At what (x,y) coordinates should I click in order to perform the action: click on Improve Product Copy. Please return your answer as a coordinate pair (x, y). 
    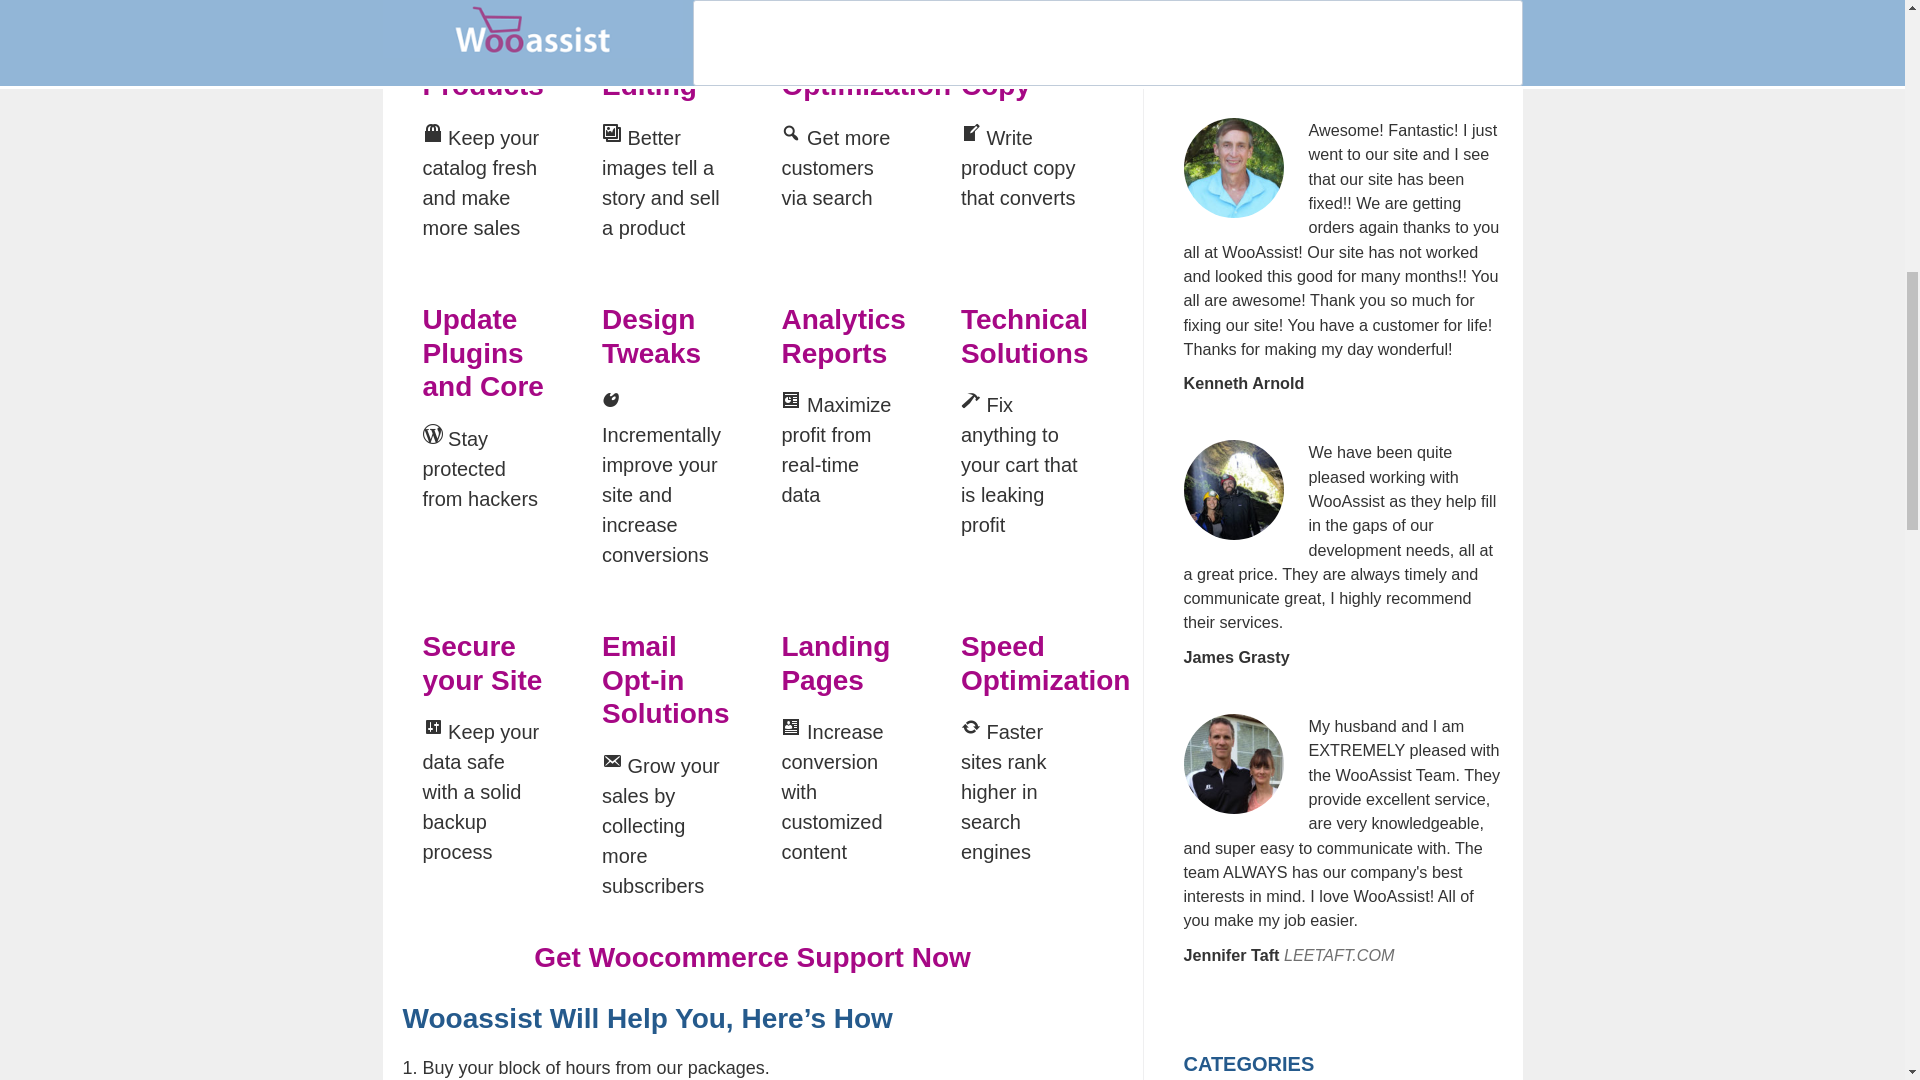
    Looking at the image, I should click on (1015, 52).